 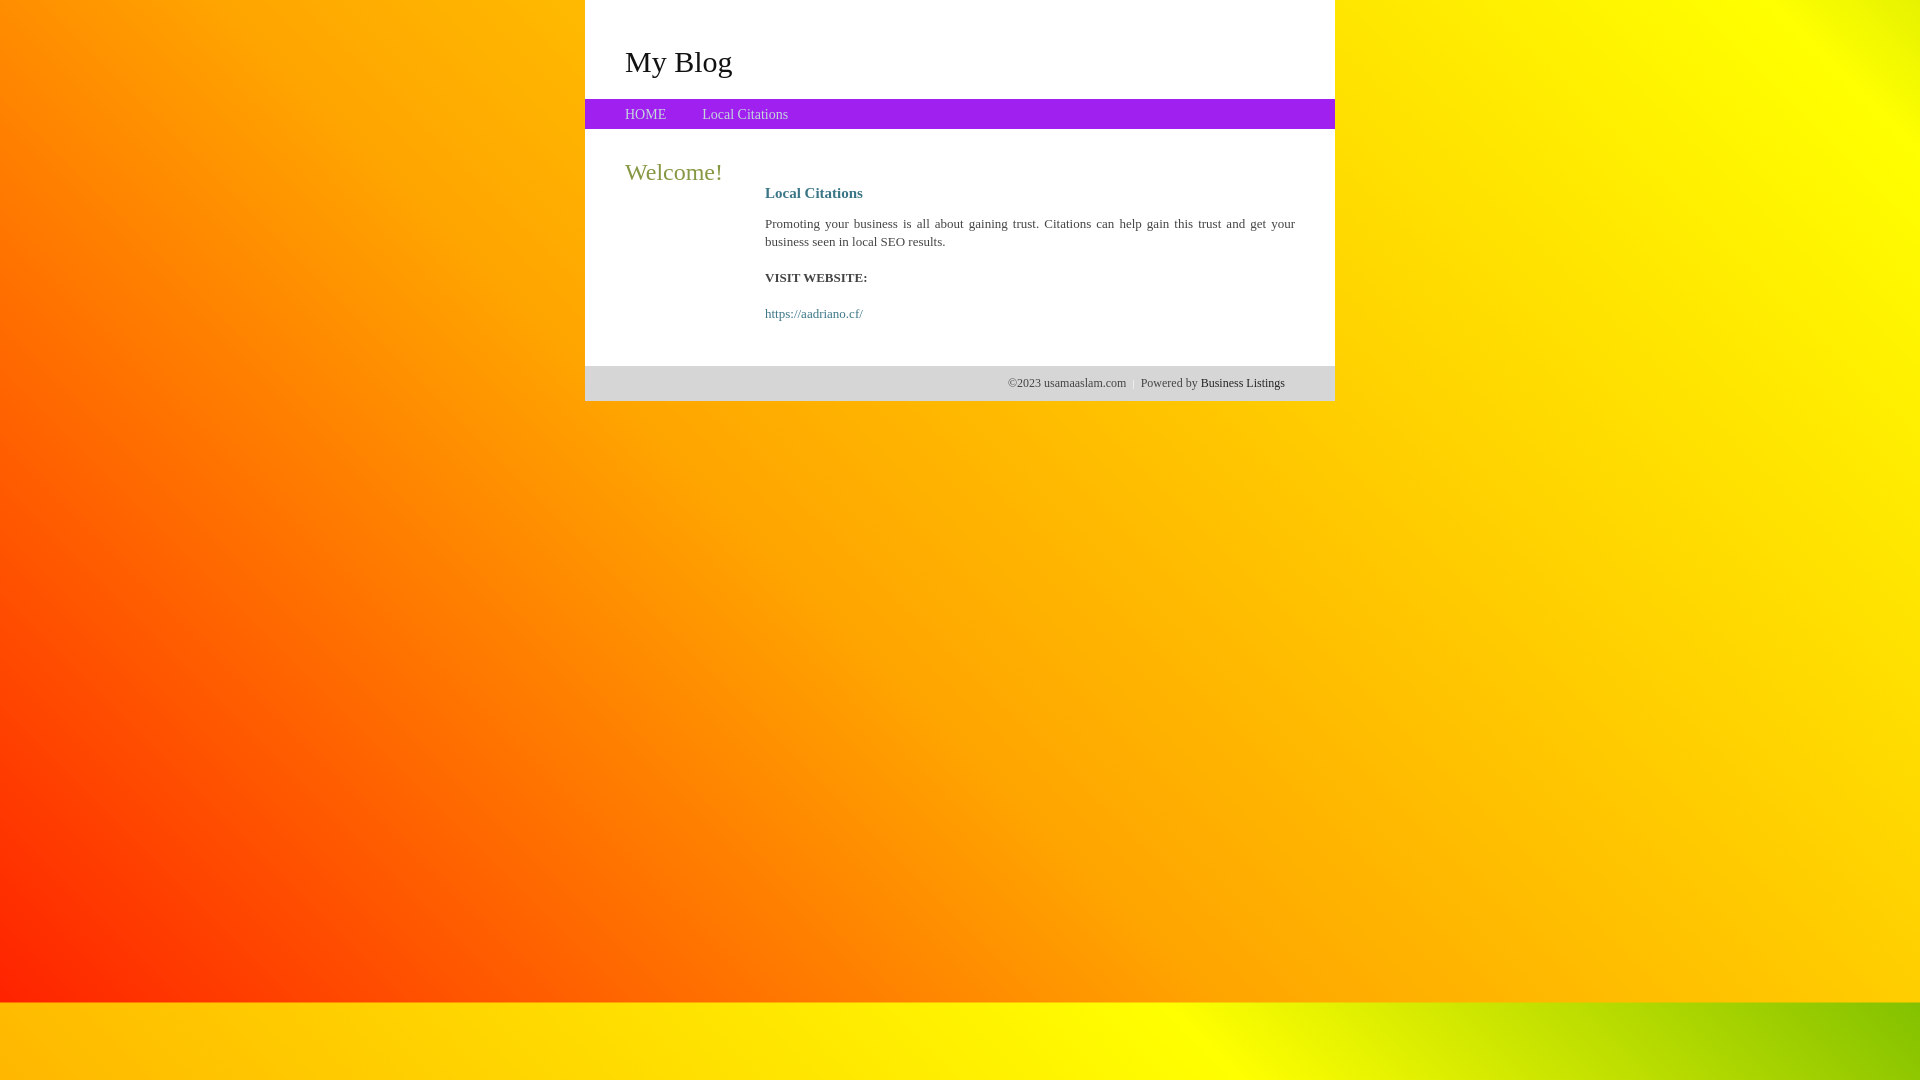 I want to click on Business Listings, so click(x=1243, y=383).